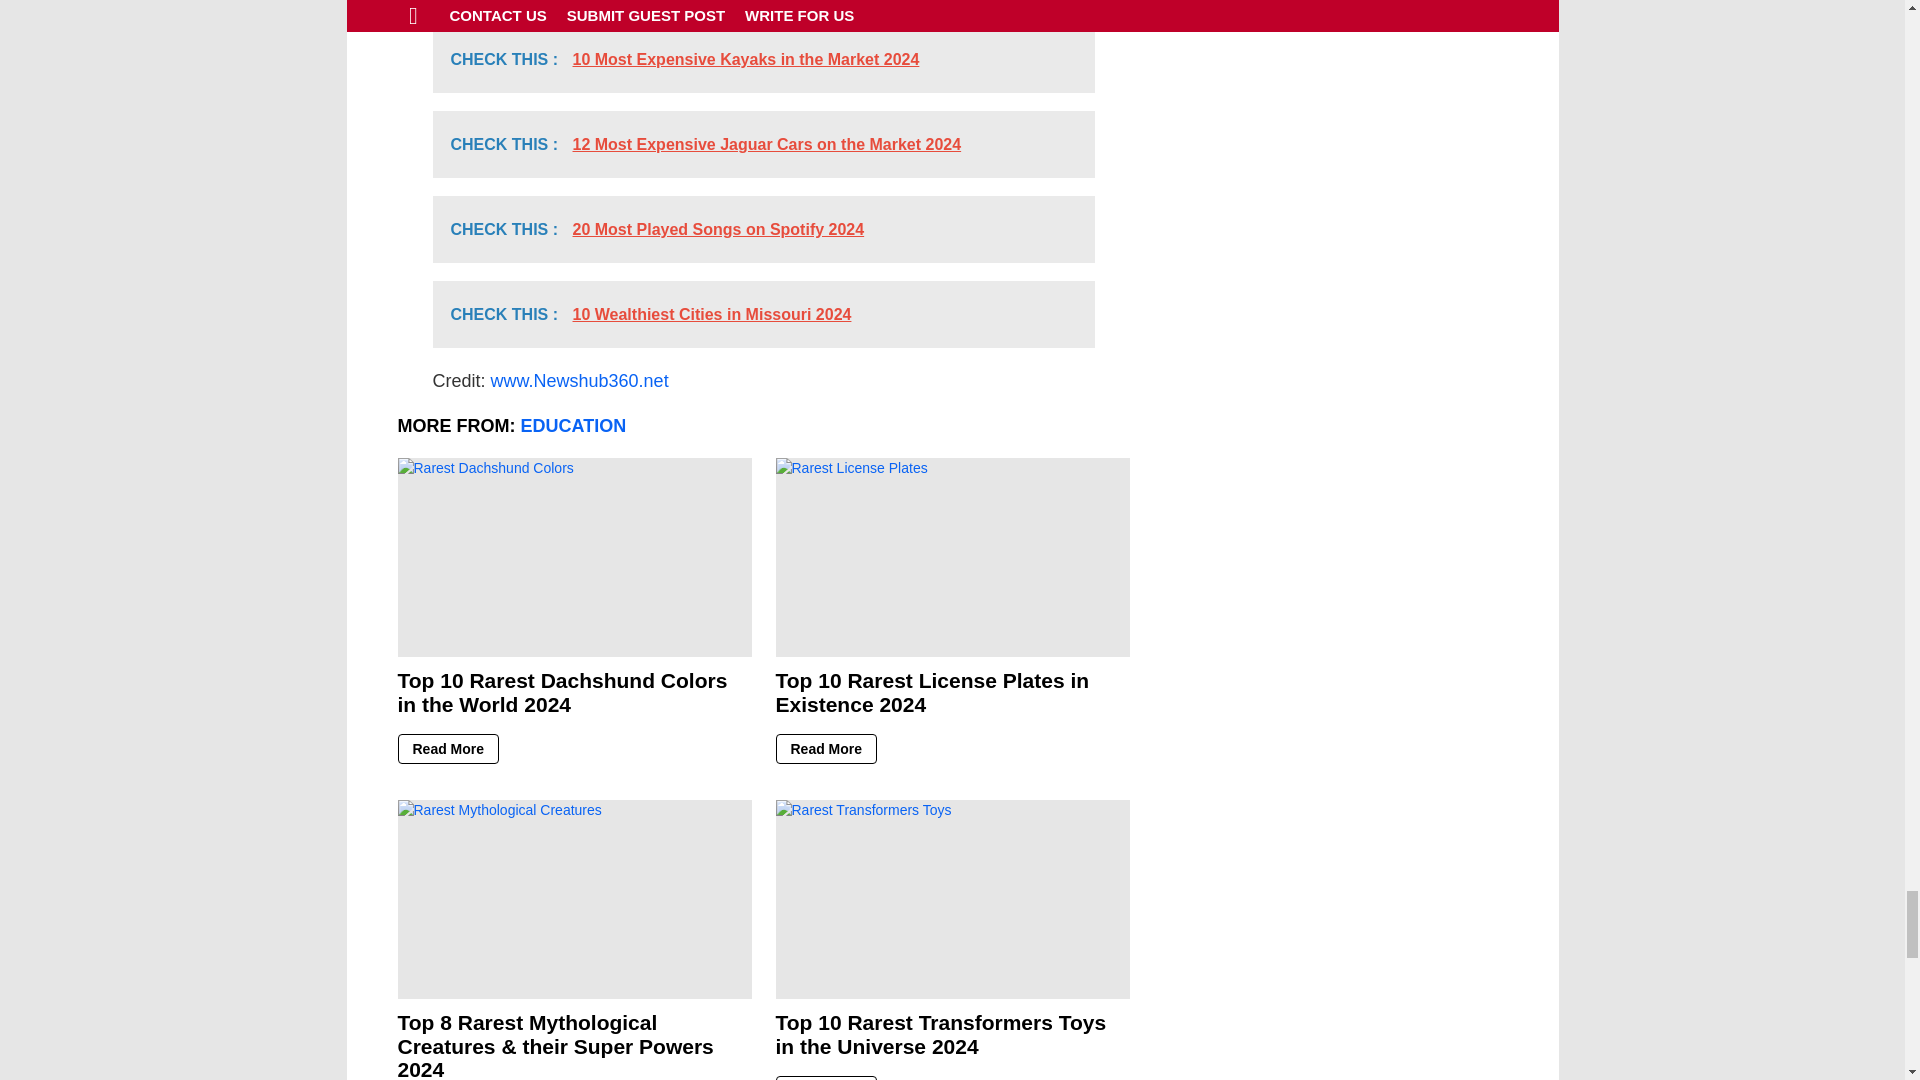 The width and height of the screenshot is (1920, 1080). Describe the element at coordinates (574, 556) in the screenshot. I see `Top 10 Rarest Dachshund Colors in the World 2024` at that location.